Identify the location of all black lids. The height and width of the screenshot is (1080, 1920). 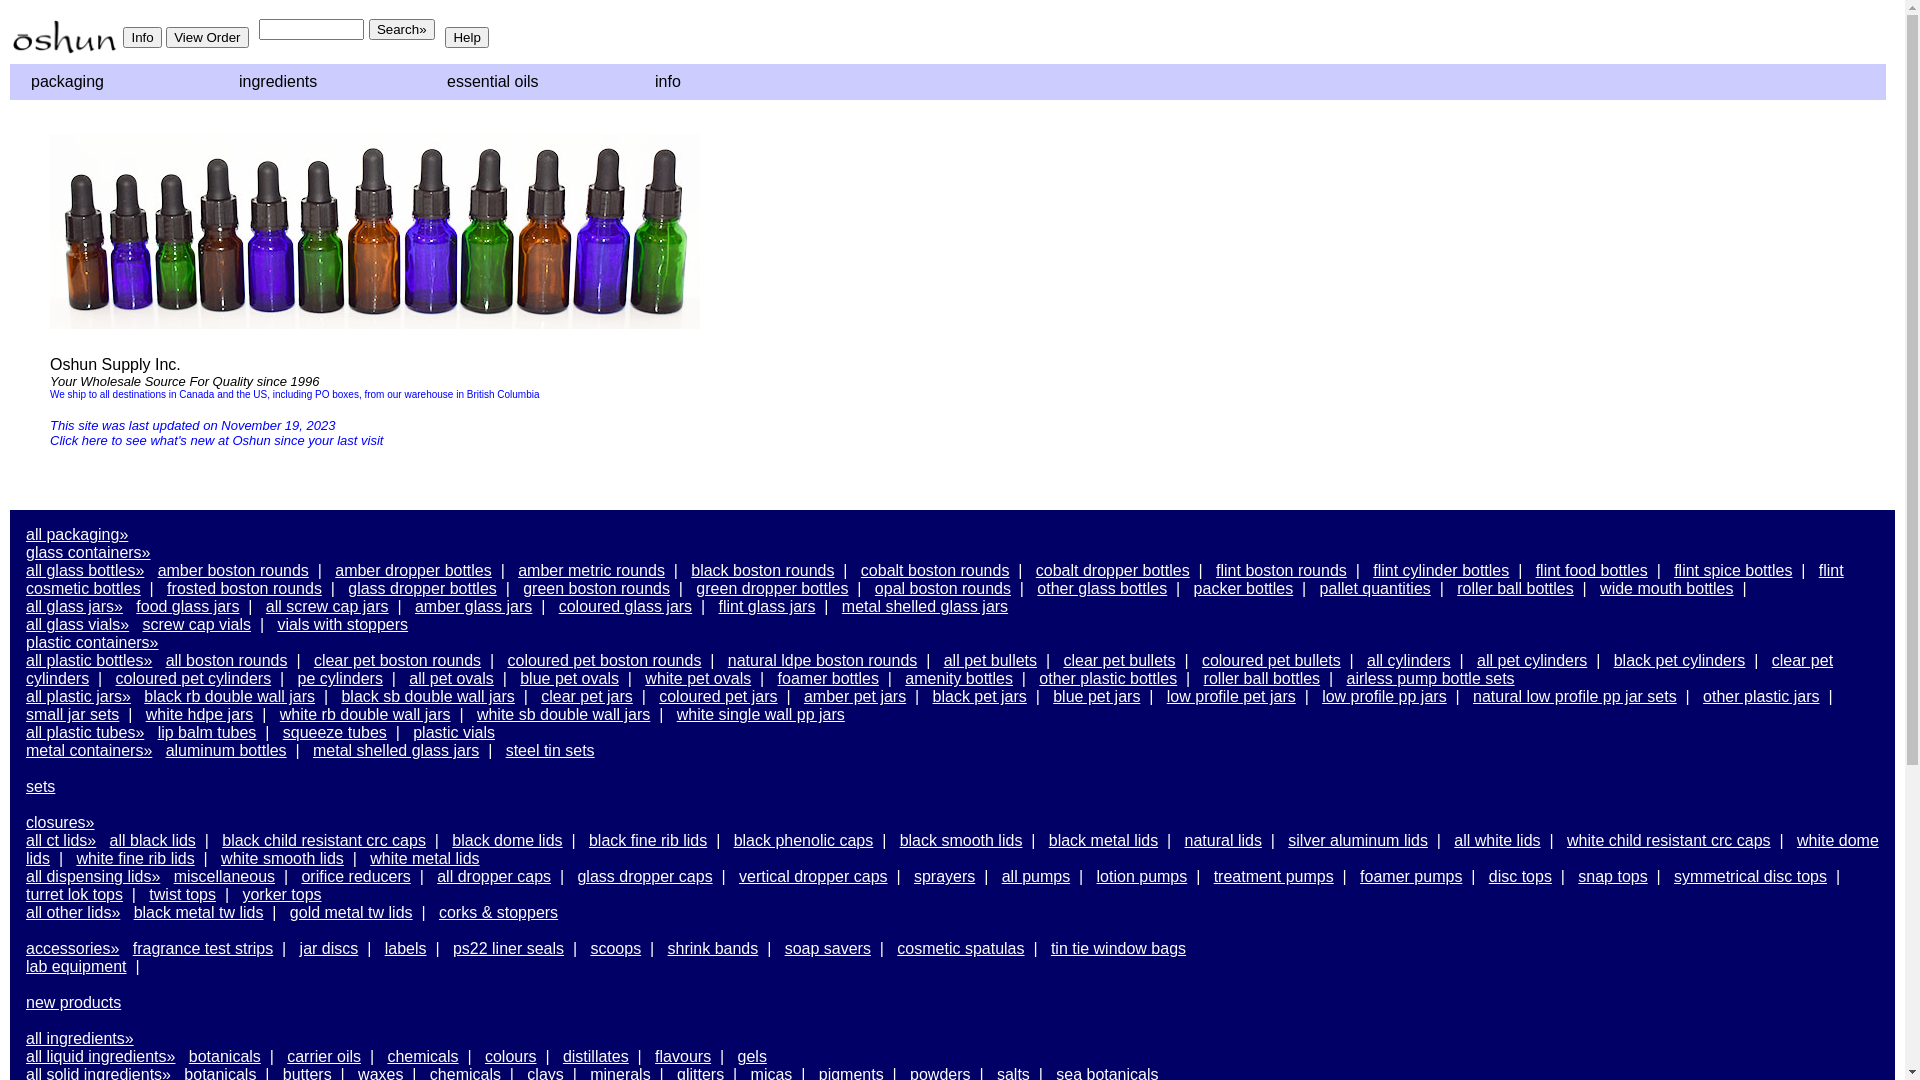
(153, 840).